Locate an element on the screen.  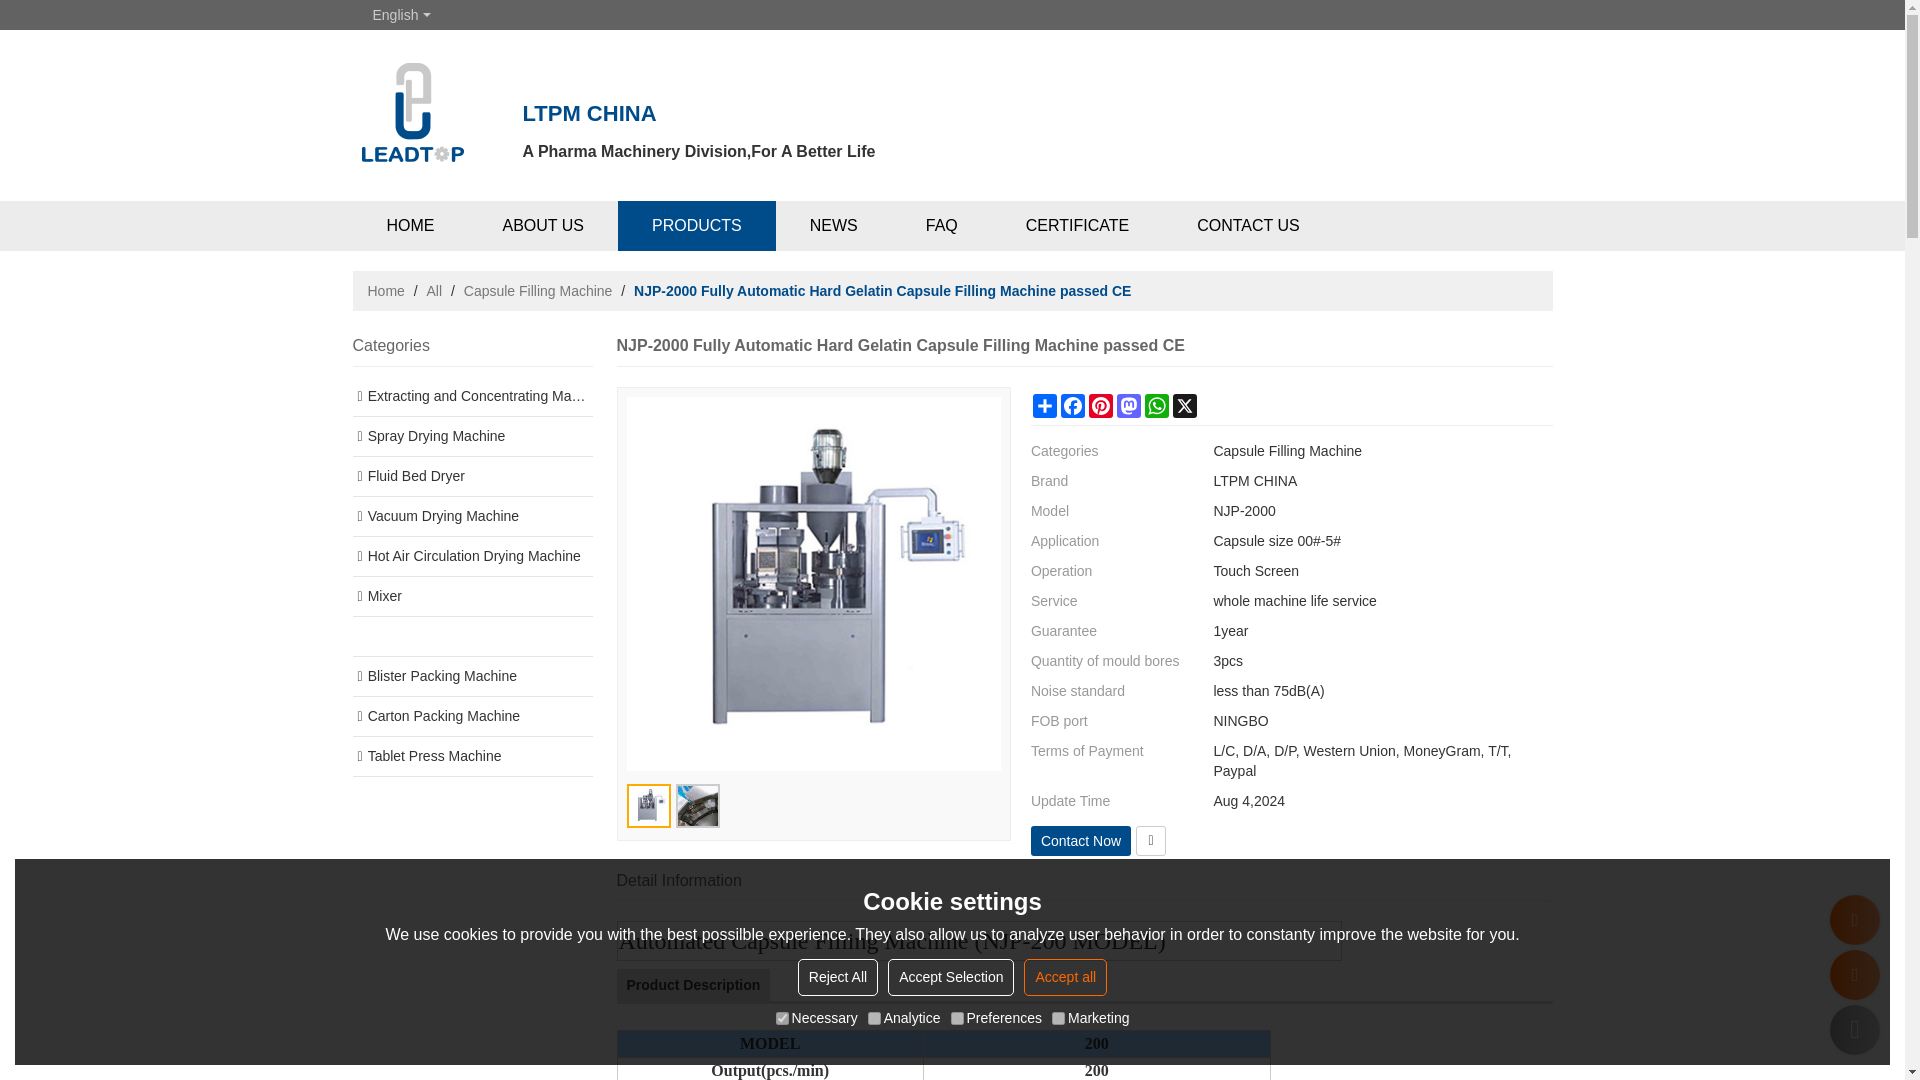
FAQ is located at coordinates (942, 225).